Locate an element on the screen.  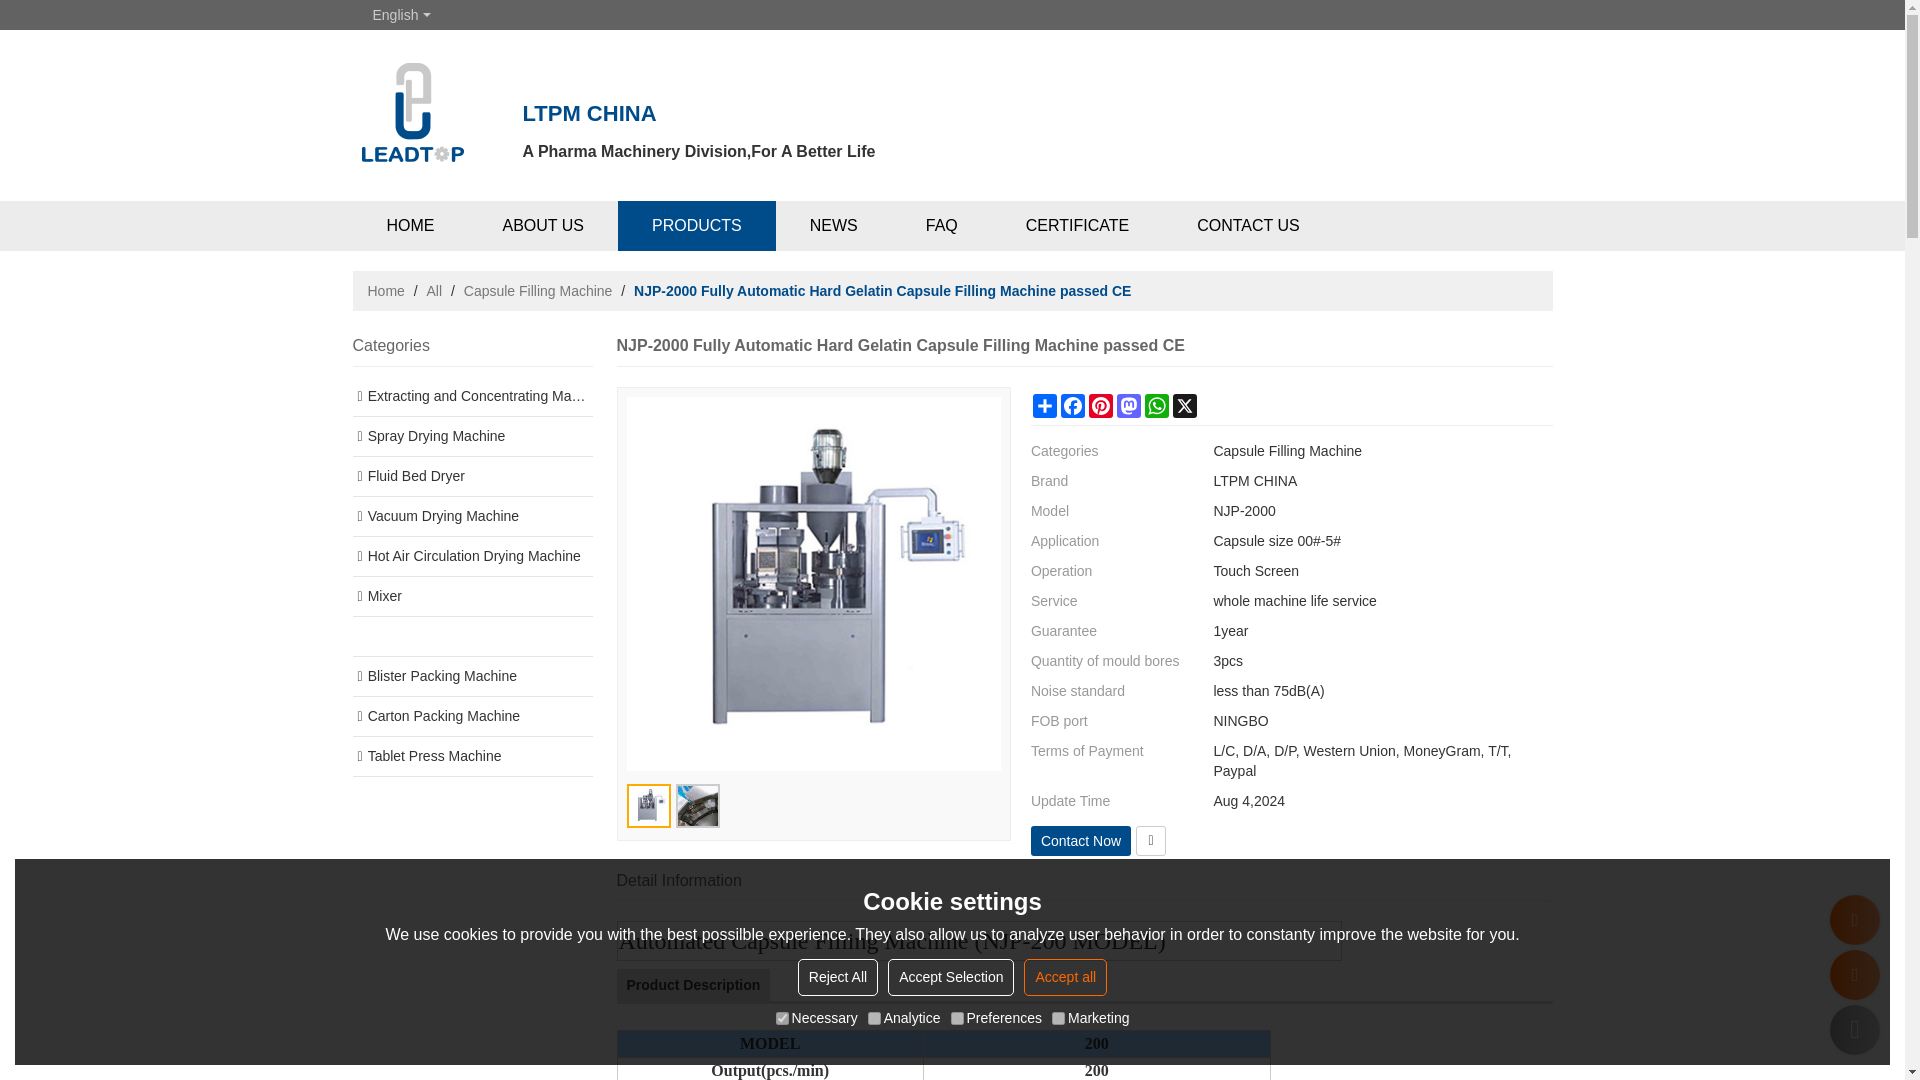
FAQ is located at coordinates (942, 225).